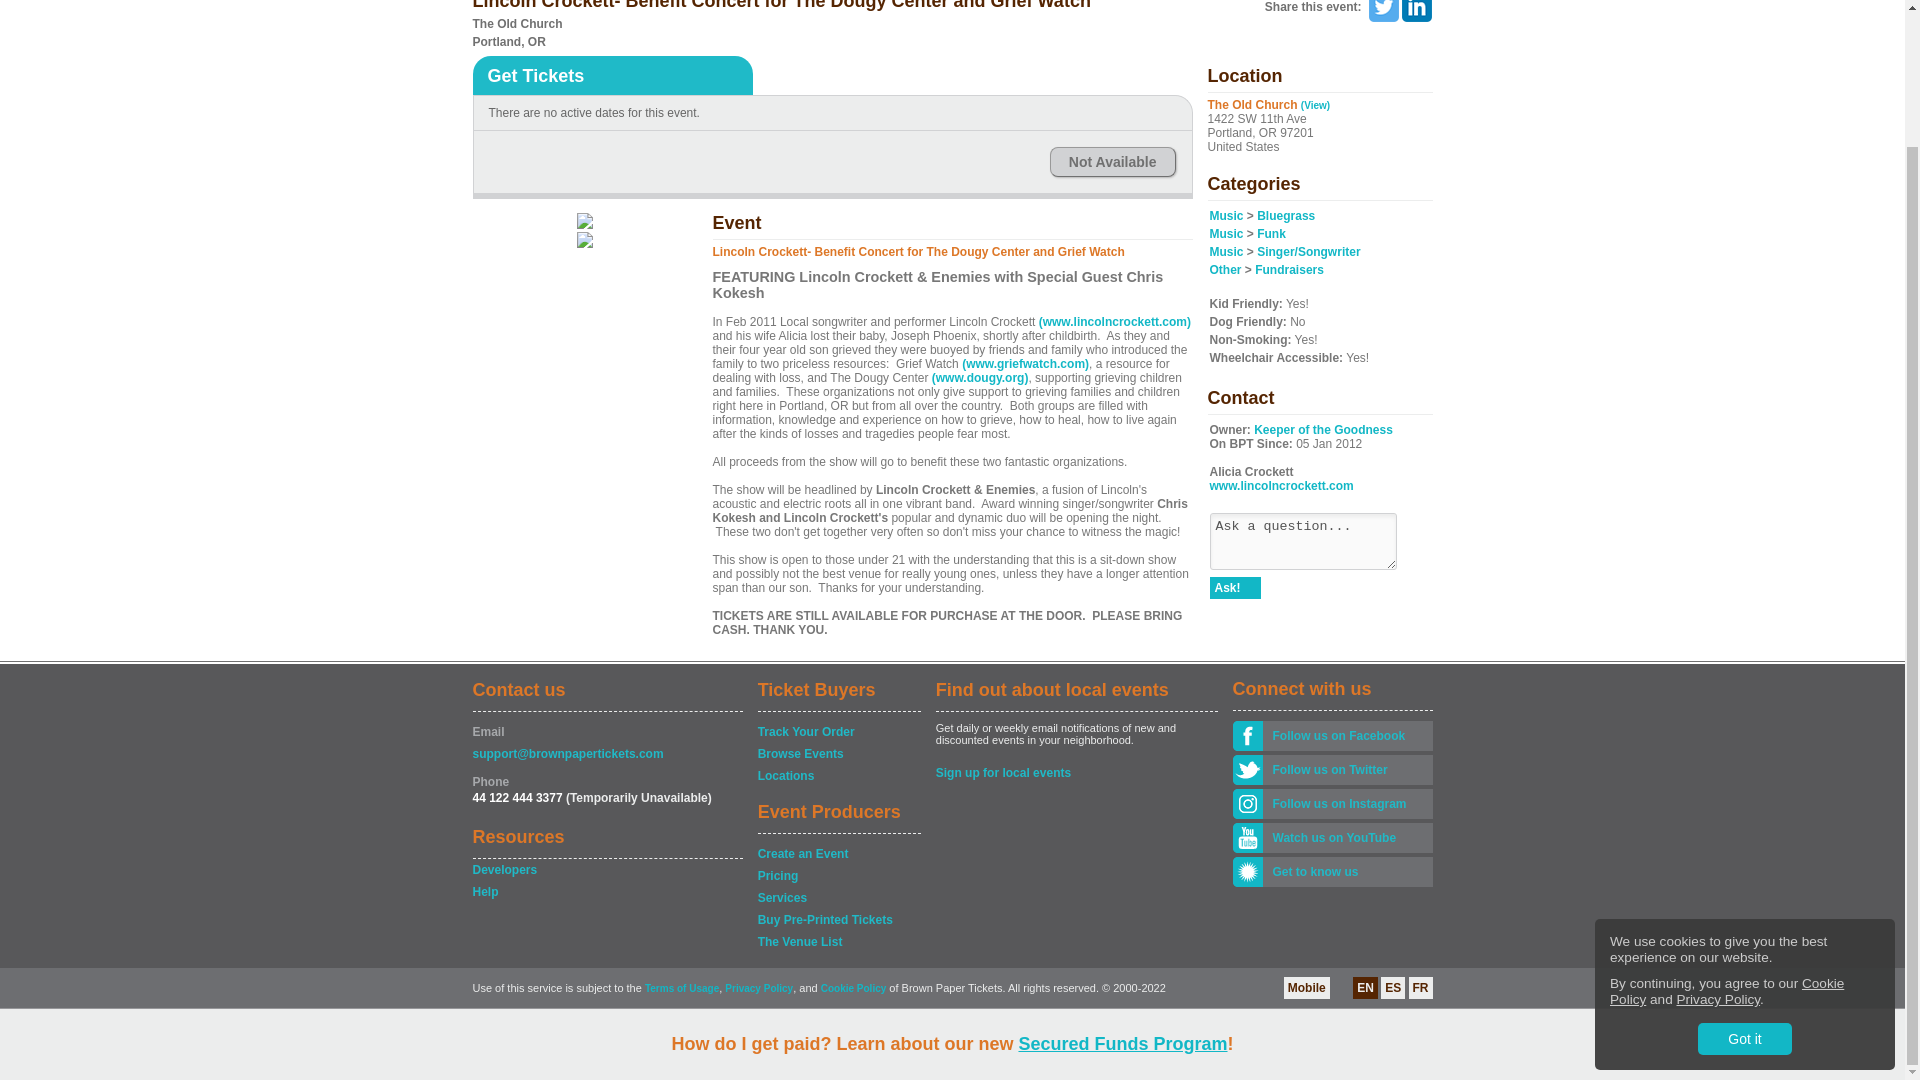 The height and width of the screenshot is (1080, 1920). Describe the element at coordinates (838, 776) in the screenshot. I see `Locations` at that location.